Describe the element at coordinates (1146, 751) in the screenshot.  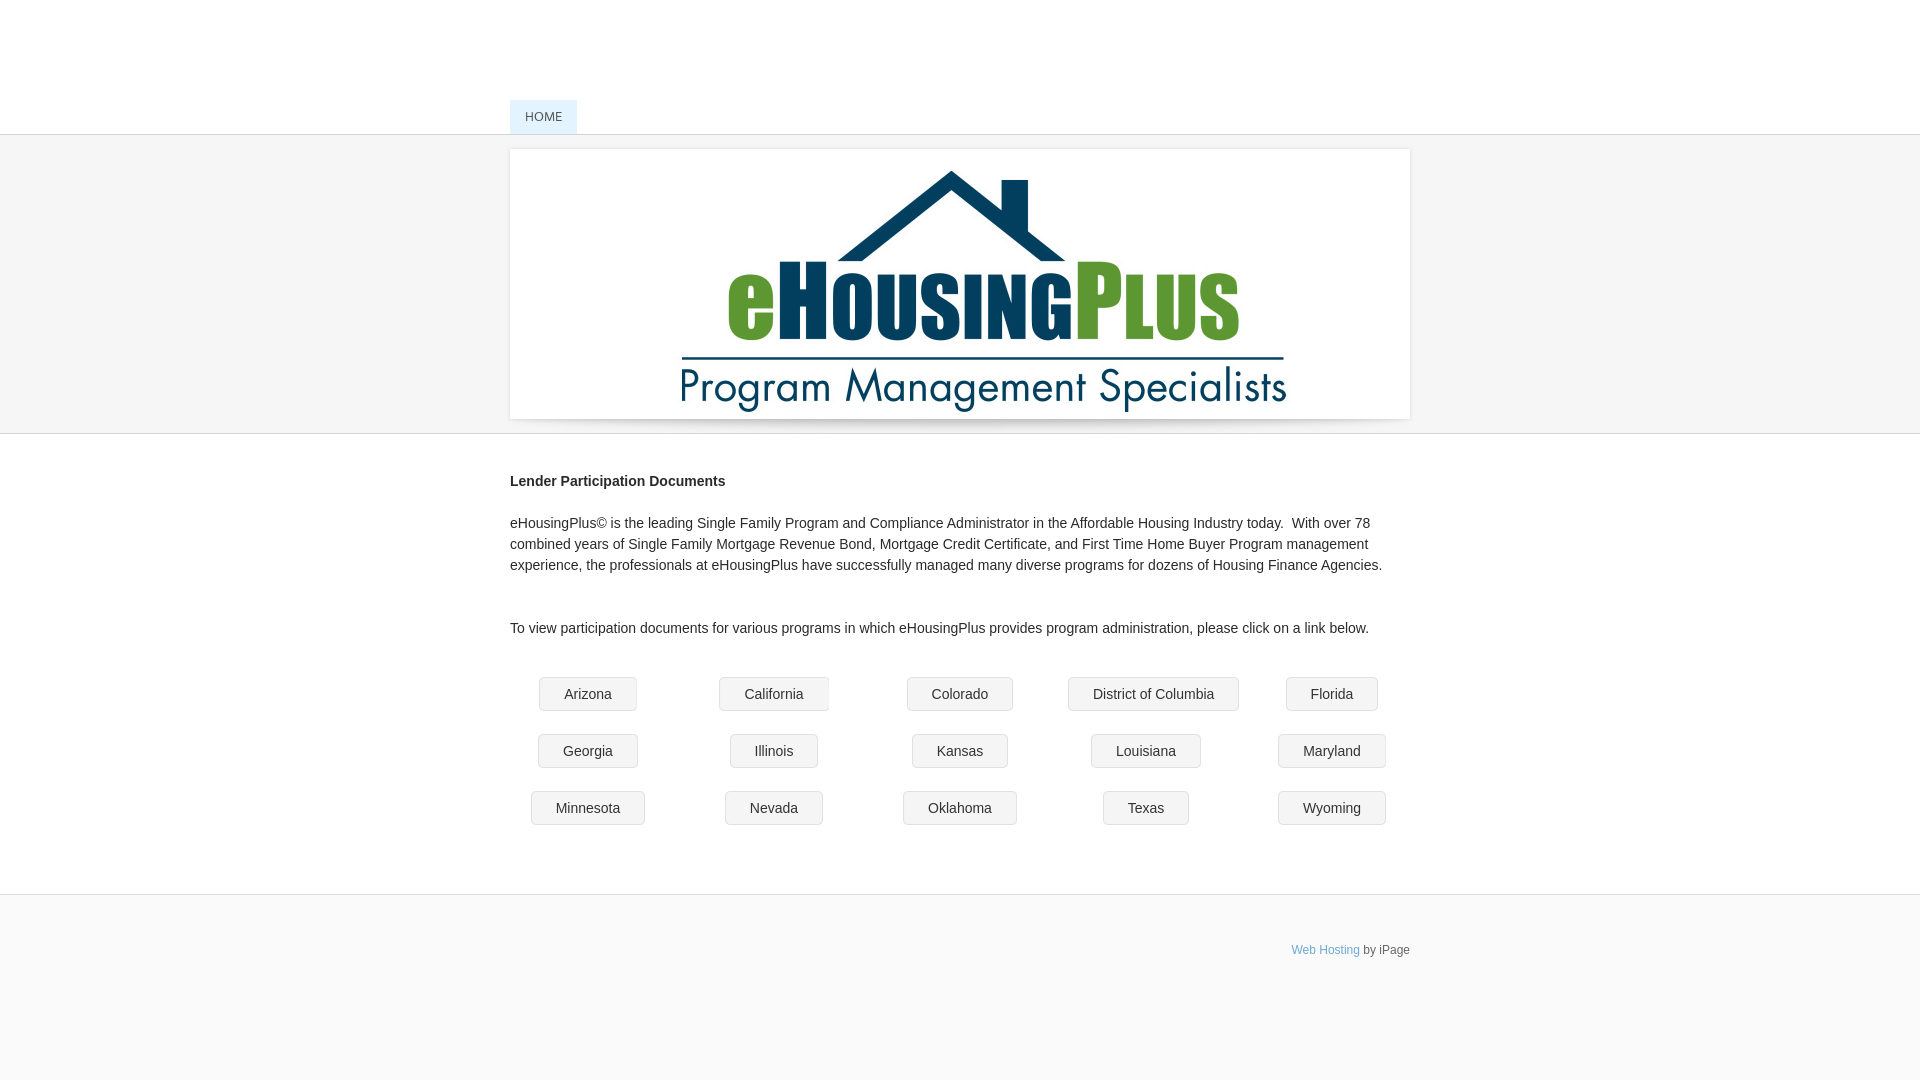
I see `Louisiana` at that location.